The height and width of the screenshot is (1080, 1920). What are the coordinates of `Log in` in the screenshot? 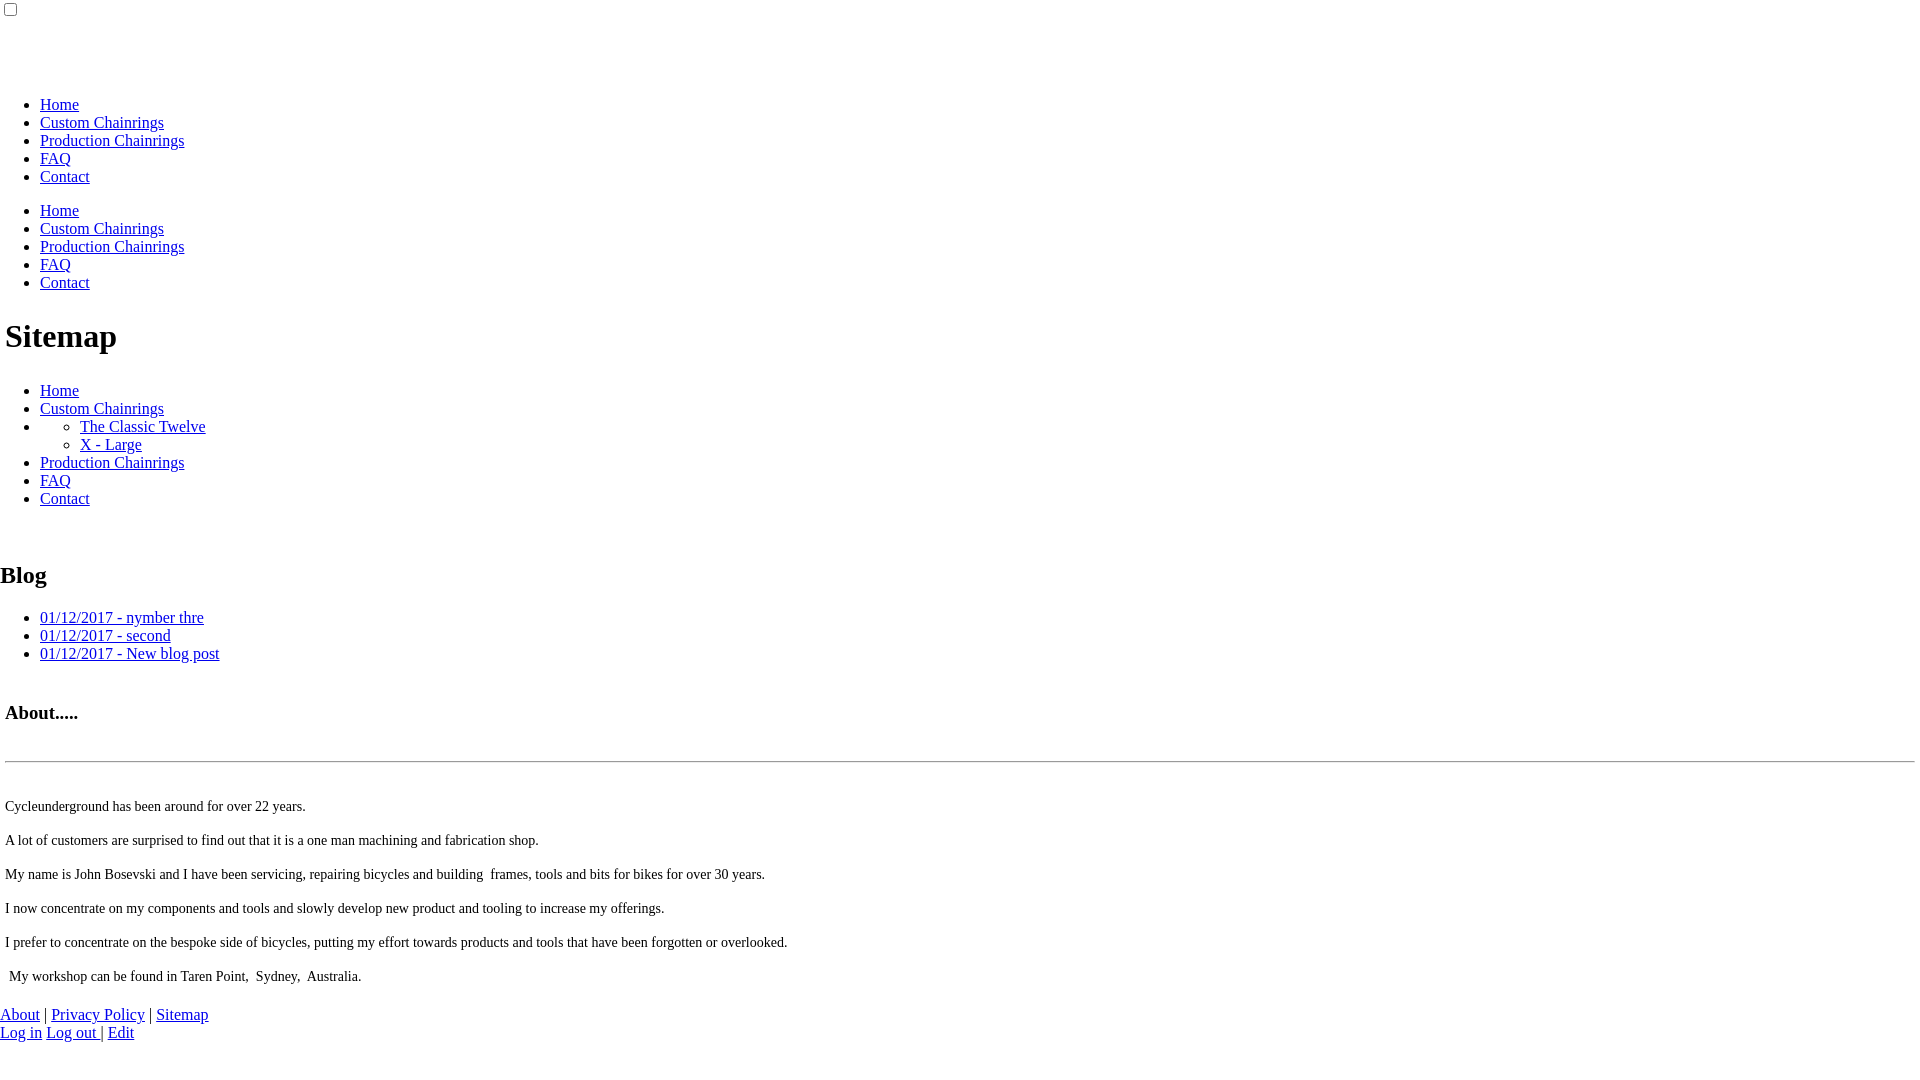 It's located at (21, 1032).